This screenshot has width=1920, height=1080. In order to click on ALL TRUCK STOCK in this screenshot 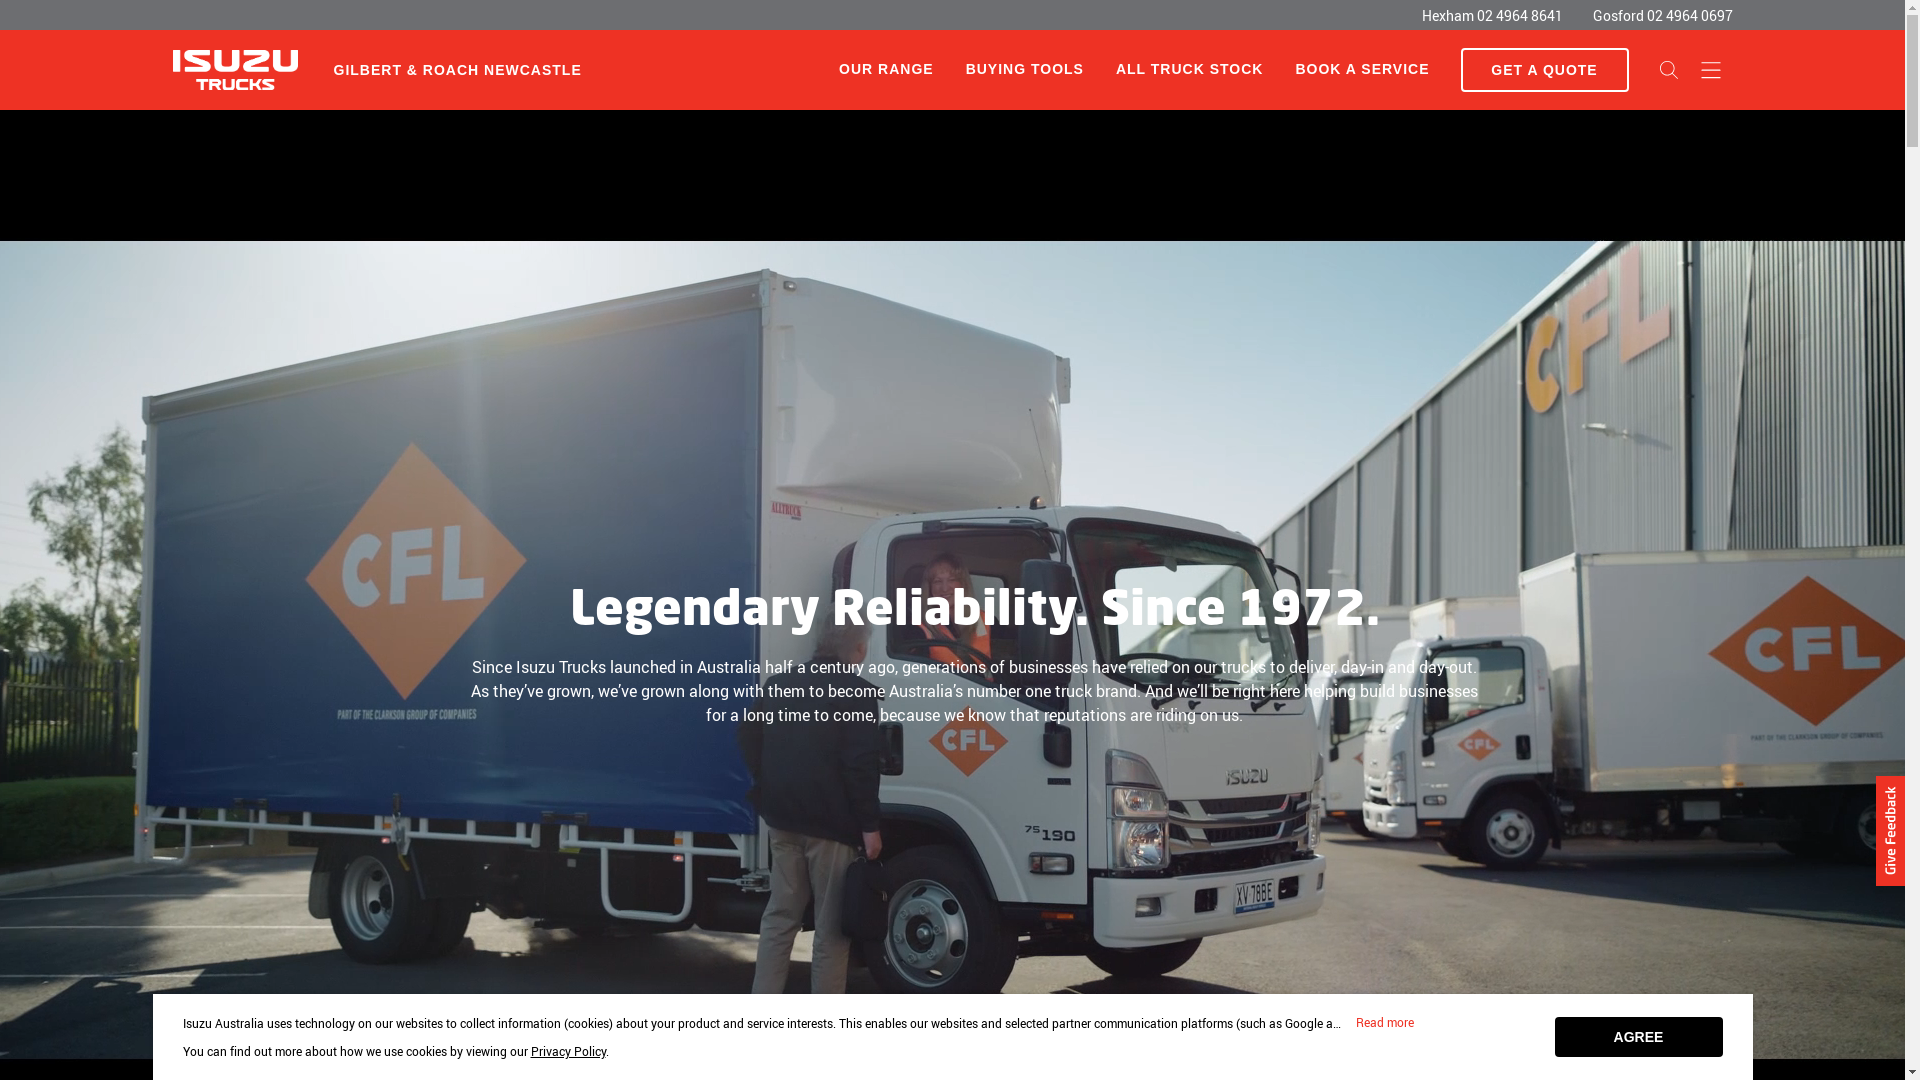, I will do `click(1190, 70)`.